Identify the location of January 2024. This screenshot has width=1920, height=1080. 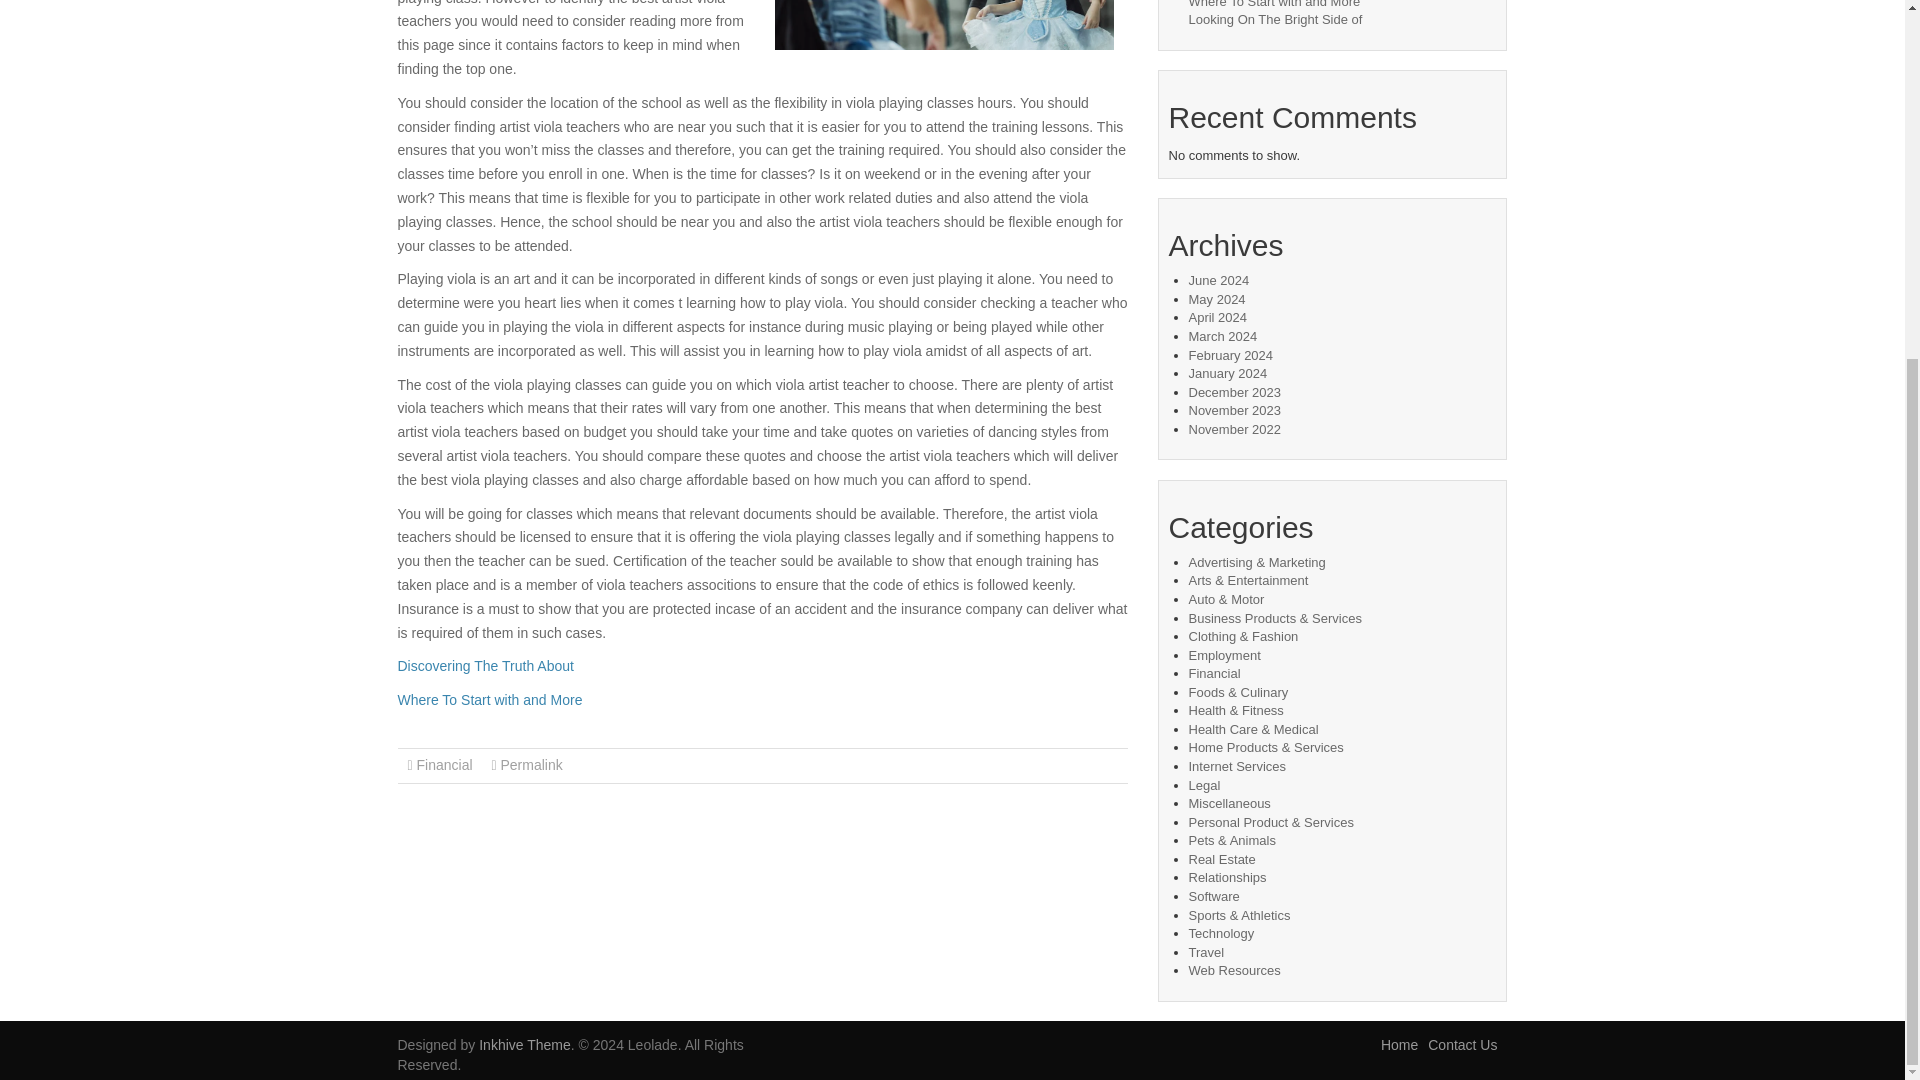
(1228, 374).